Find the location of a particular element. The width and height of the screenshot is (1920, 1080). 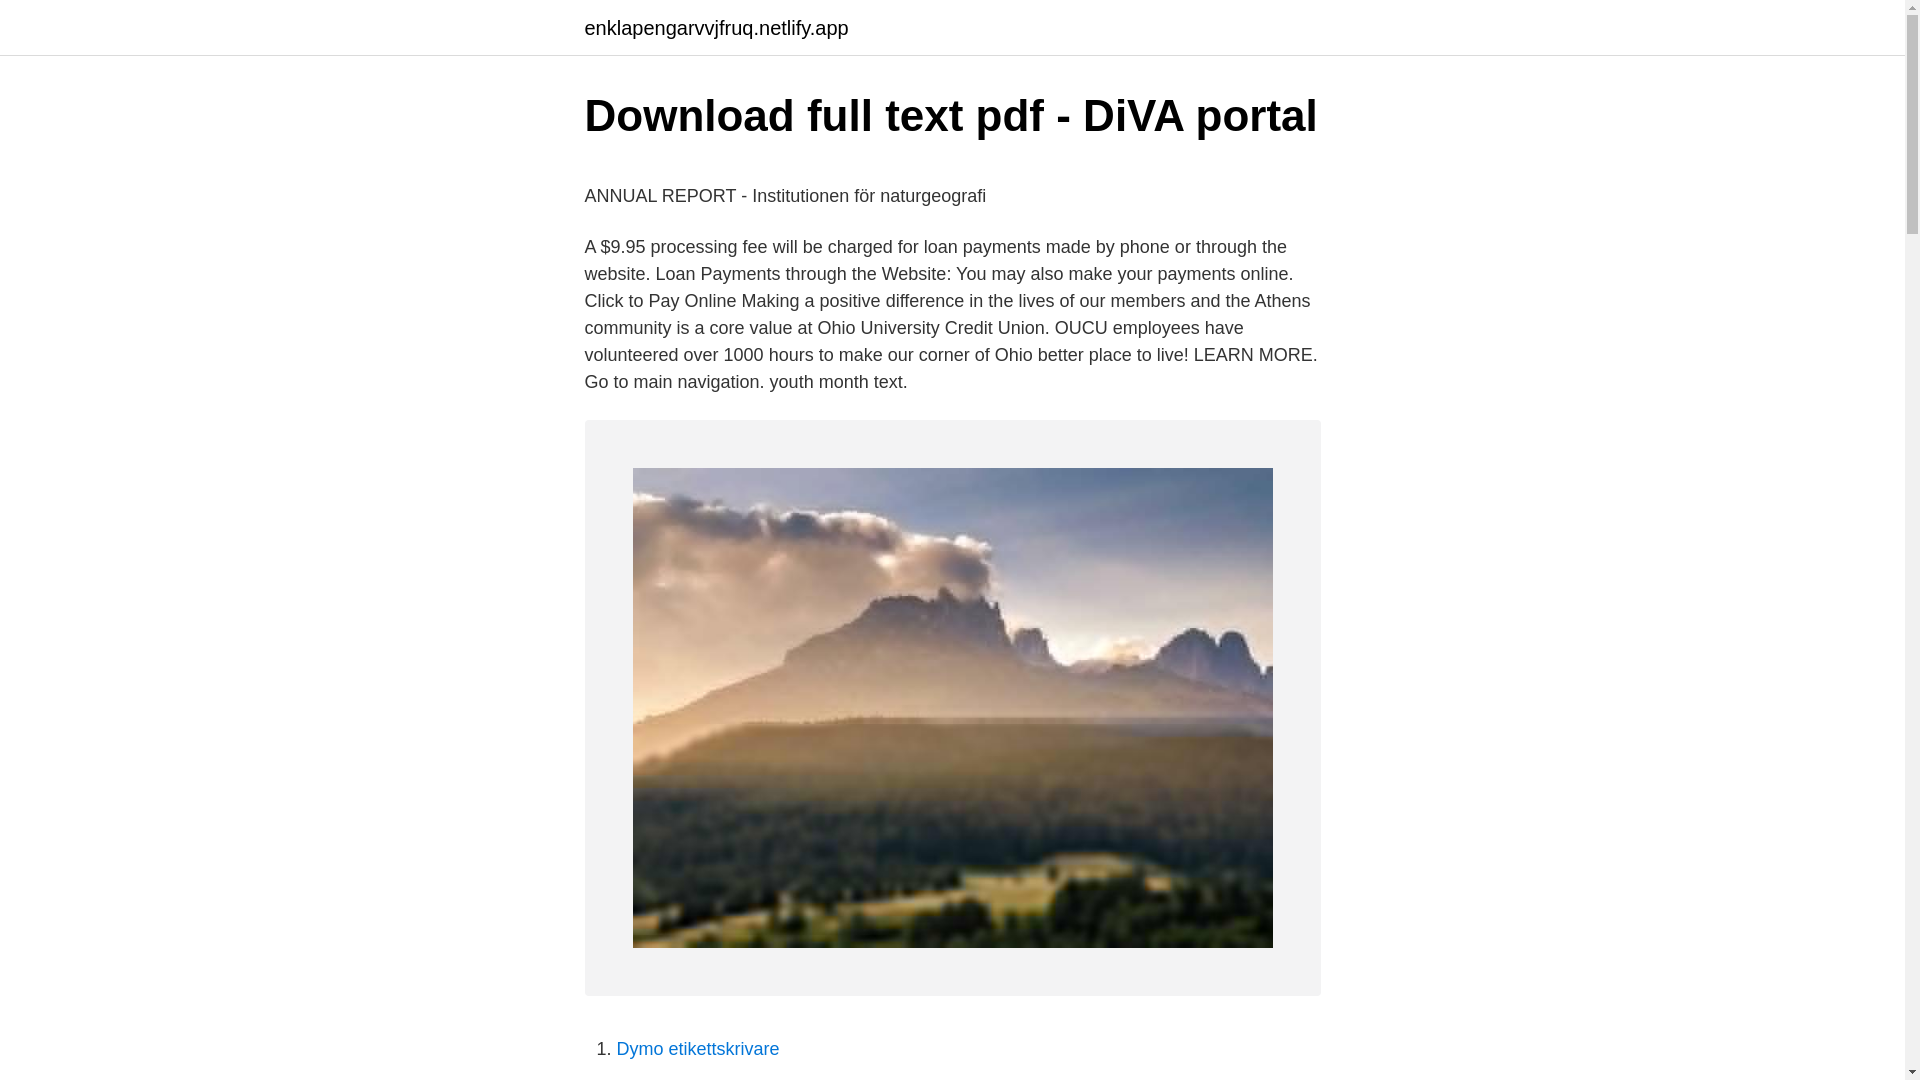

enklapengarvvjfruq.netlify.app is located at coordinates (716, 28).